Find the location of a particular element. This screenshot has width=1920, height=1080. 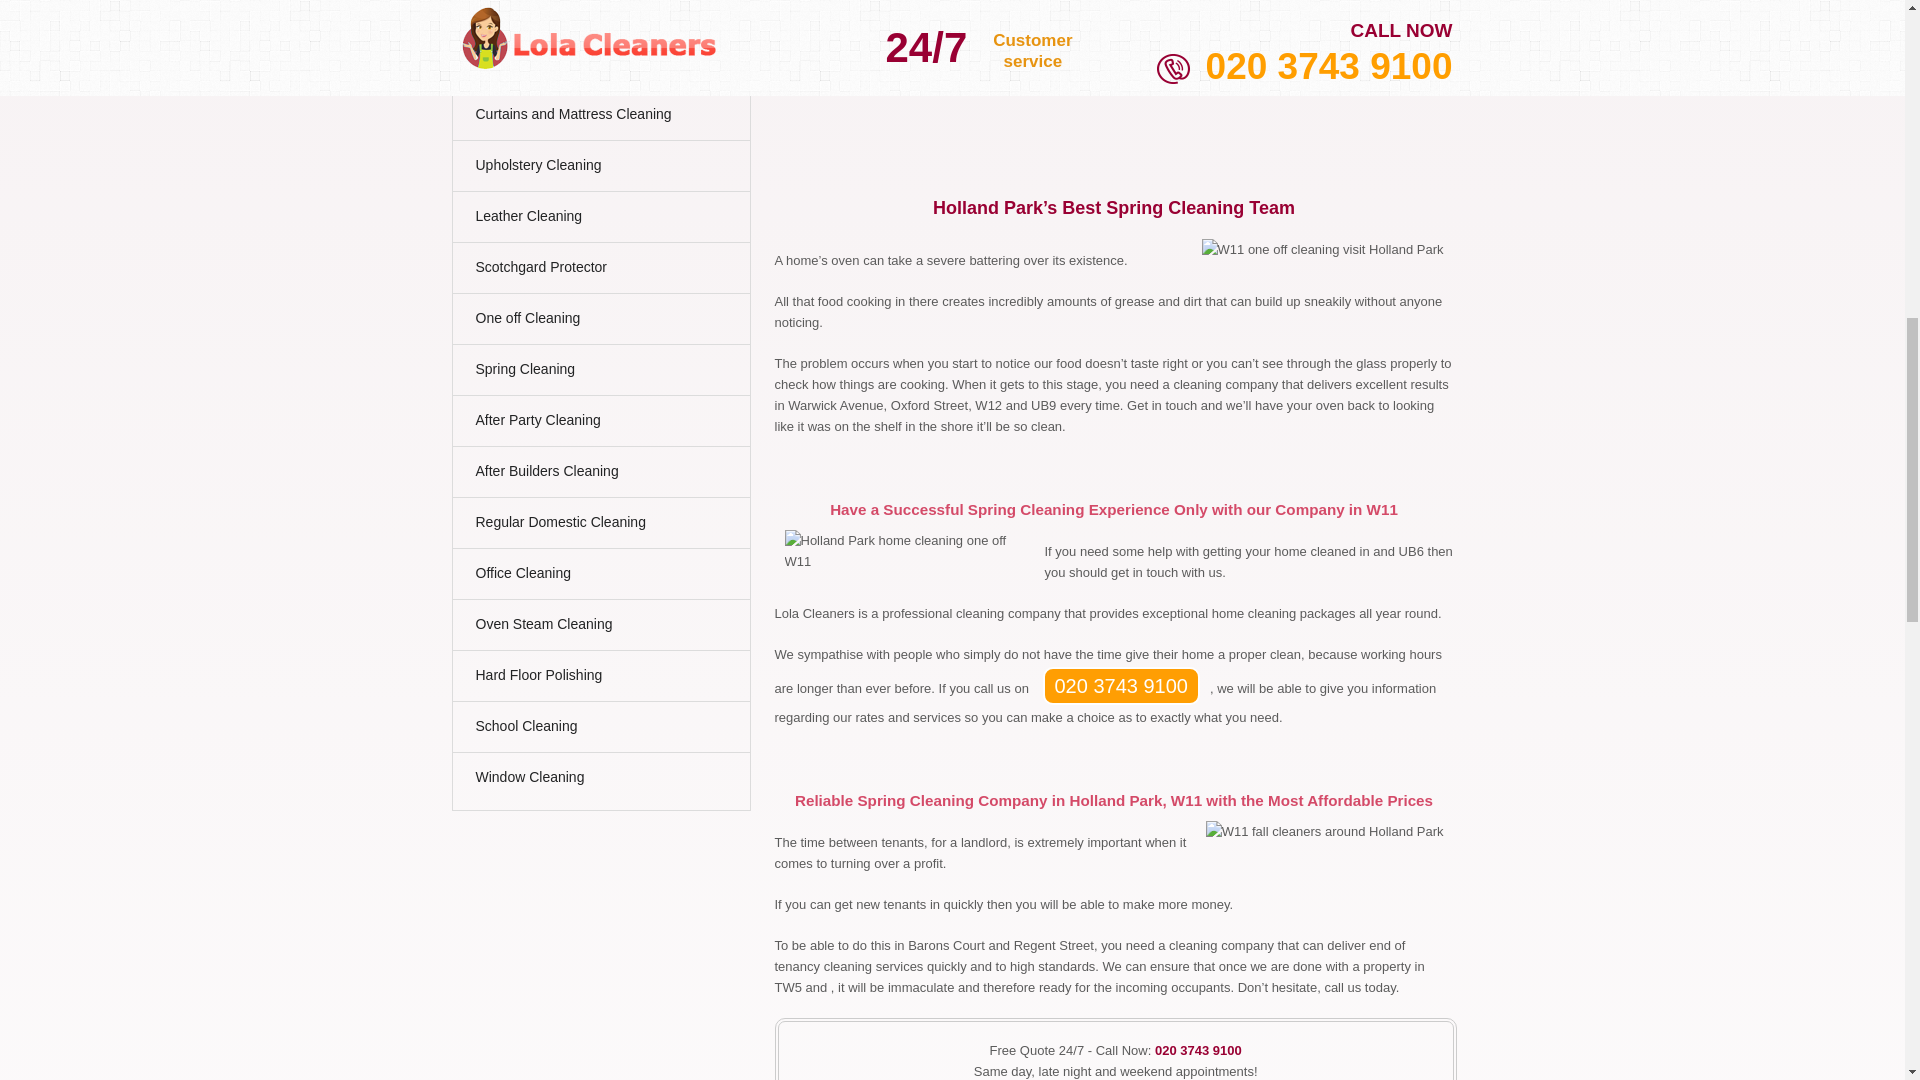

Leather Cleaning is located at coordinates (596, 221).